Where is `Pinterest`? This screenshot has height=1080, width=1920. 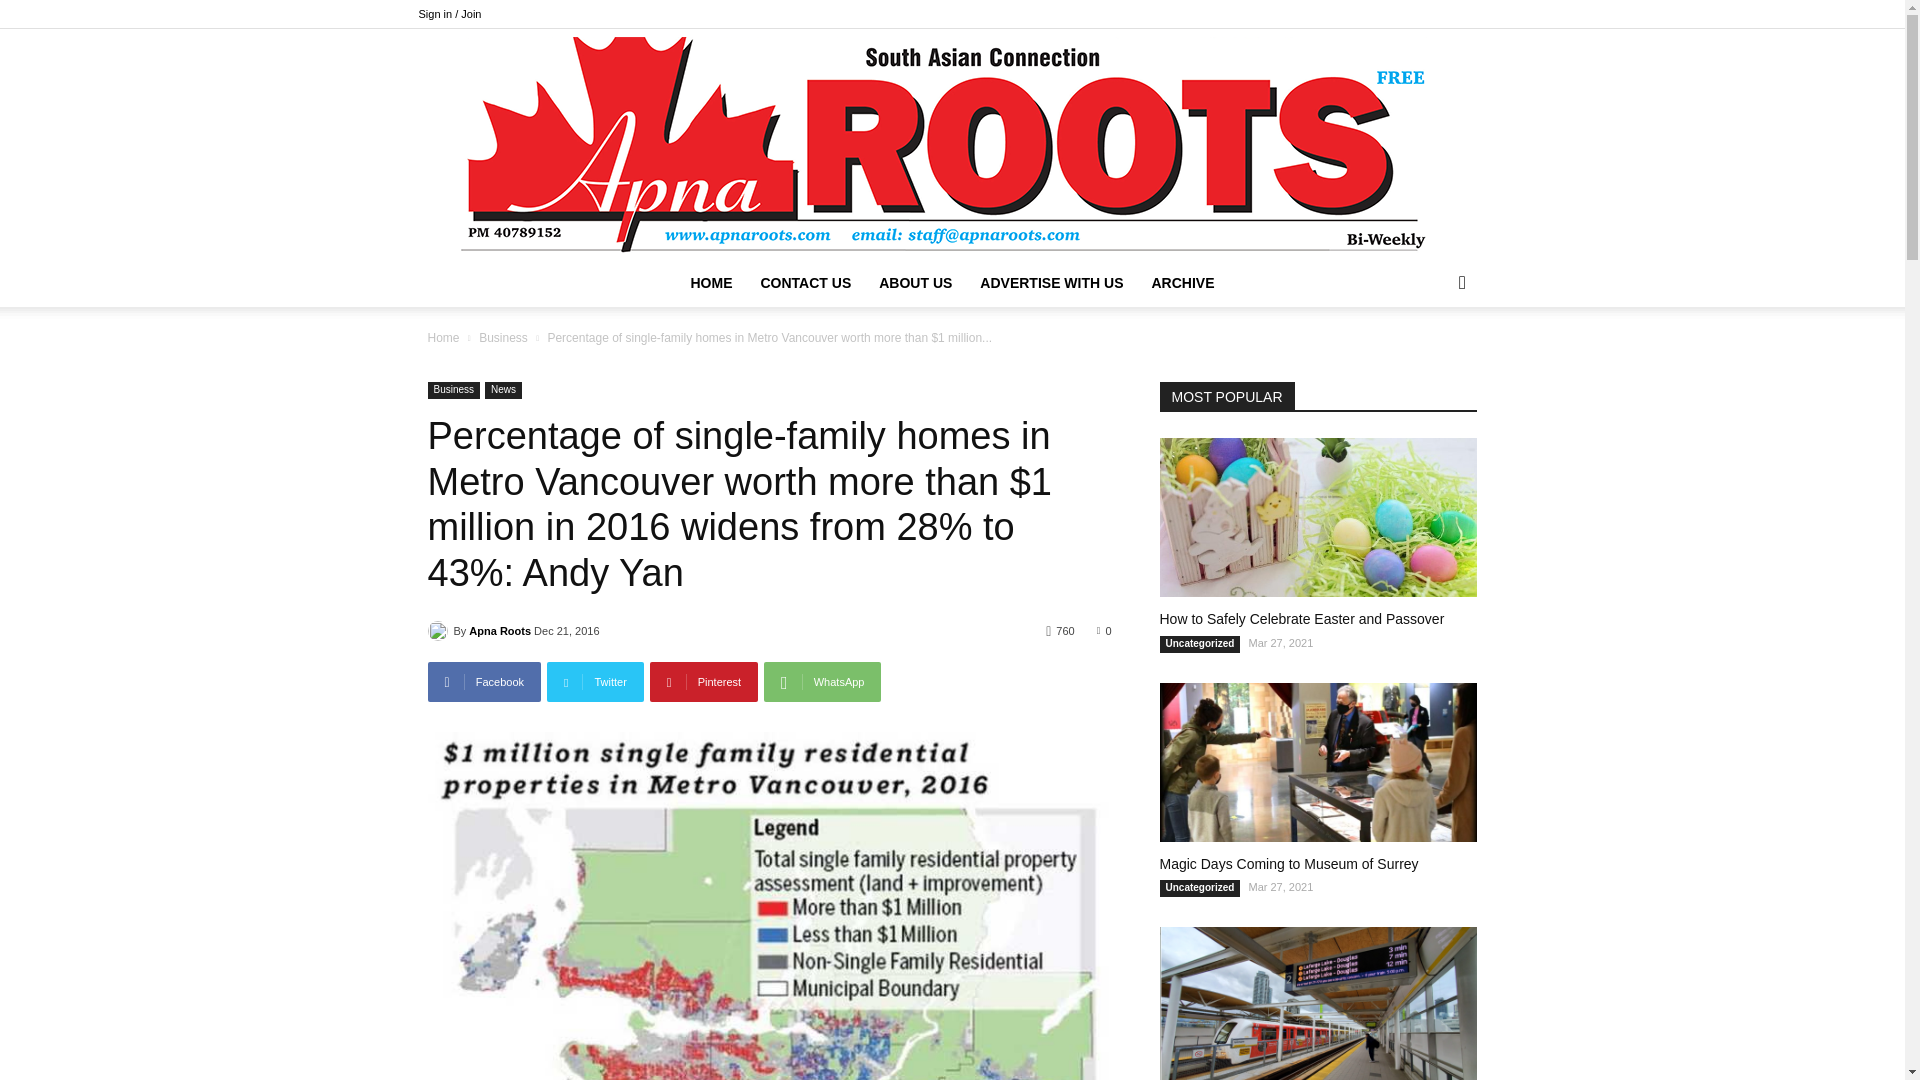
Pinterest is located at coordinates (704, 682).